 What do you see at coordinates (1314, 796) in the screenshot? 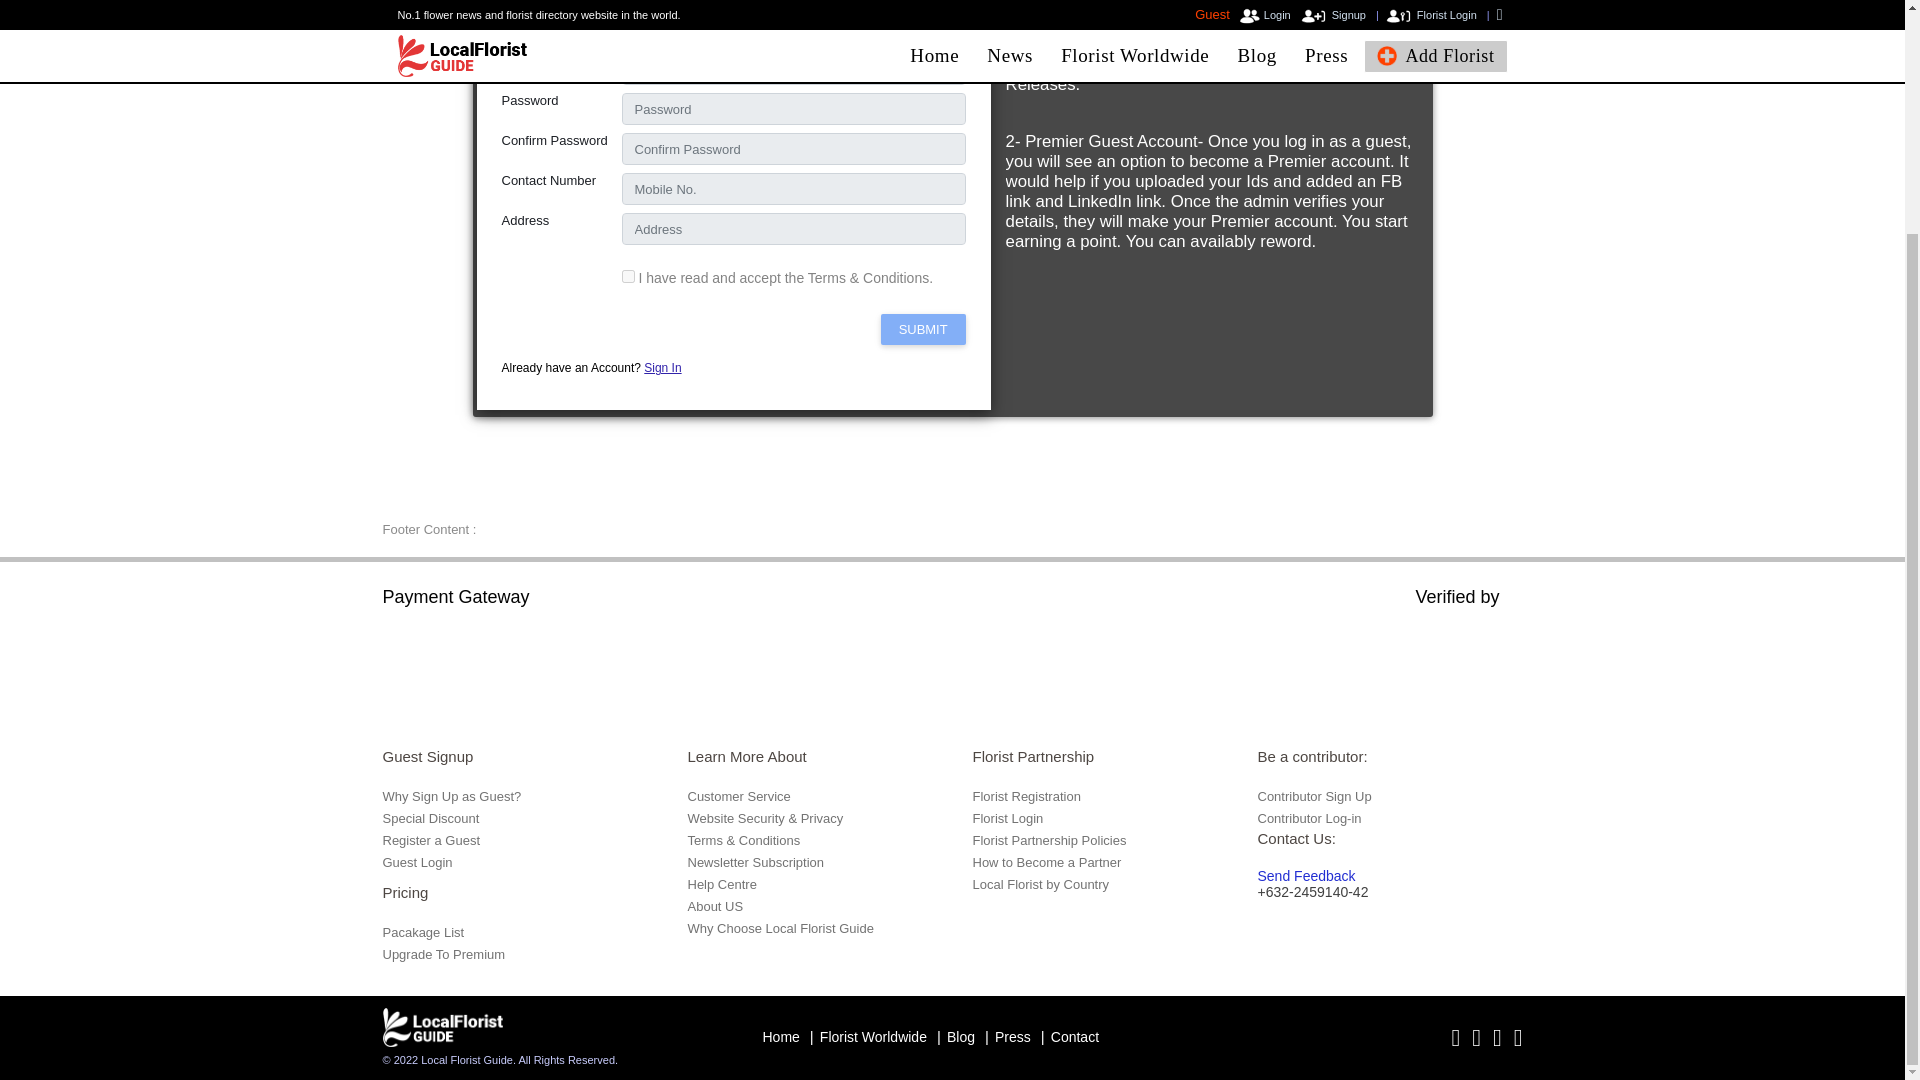
I see `Contributor Sign Up` at bounding box center [1314, 796].